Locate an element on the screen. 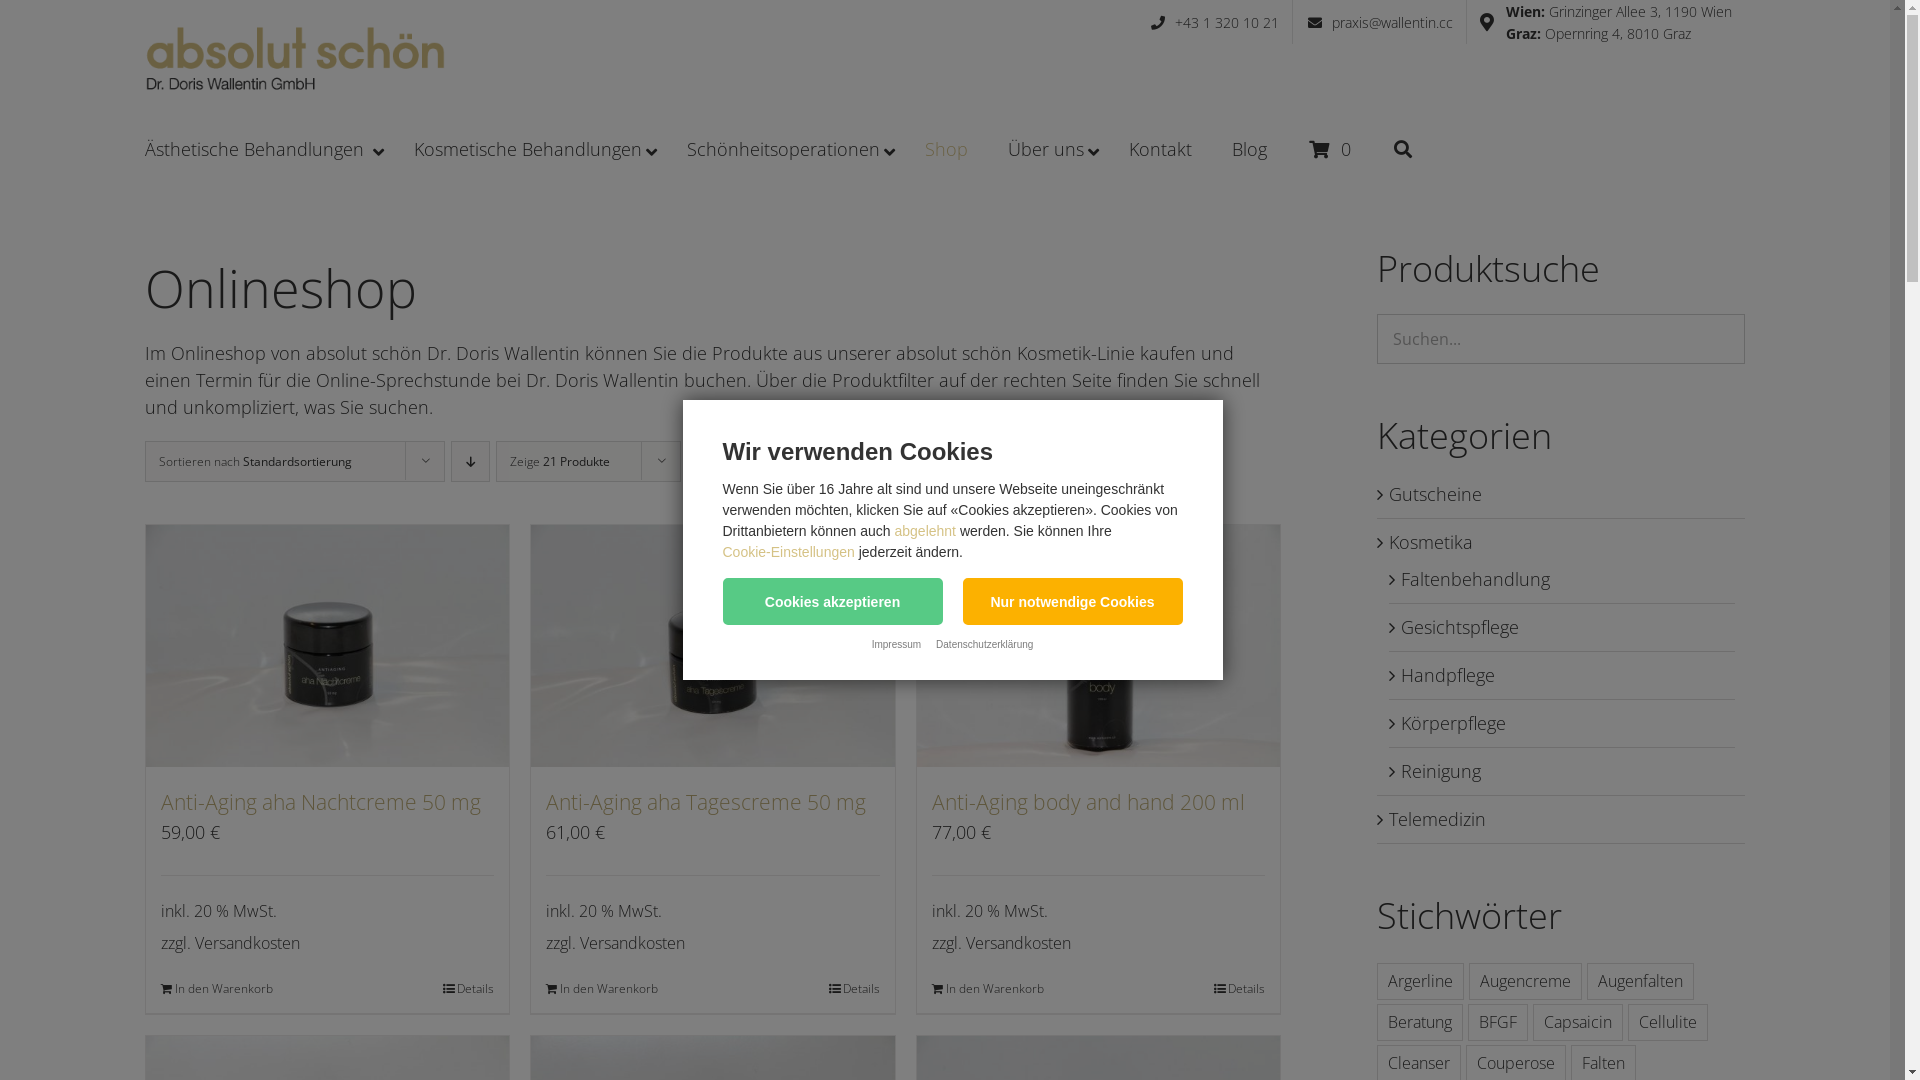 This screenshot has width=1920, height=1080. Cookie-Einstellungen is located at coordinates (788, 552).